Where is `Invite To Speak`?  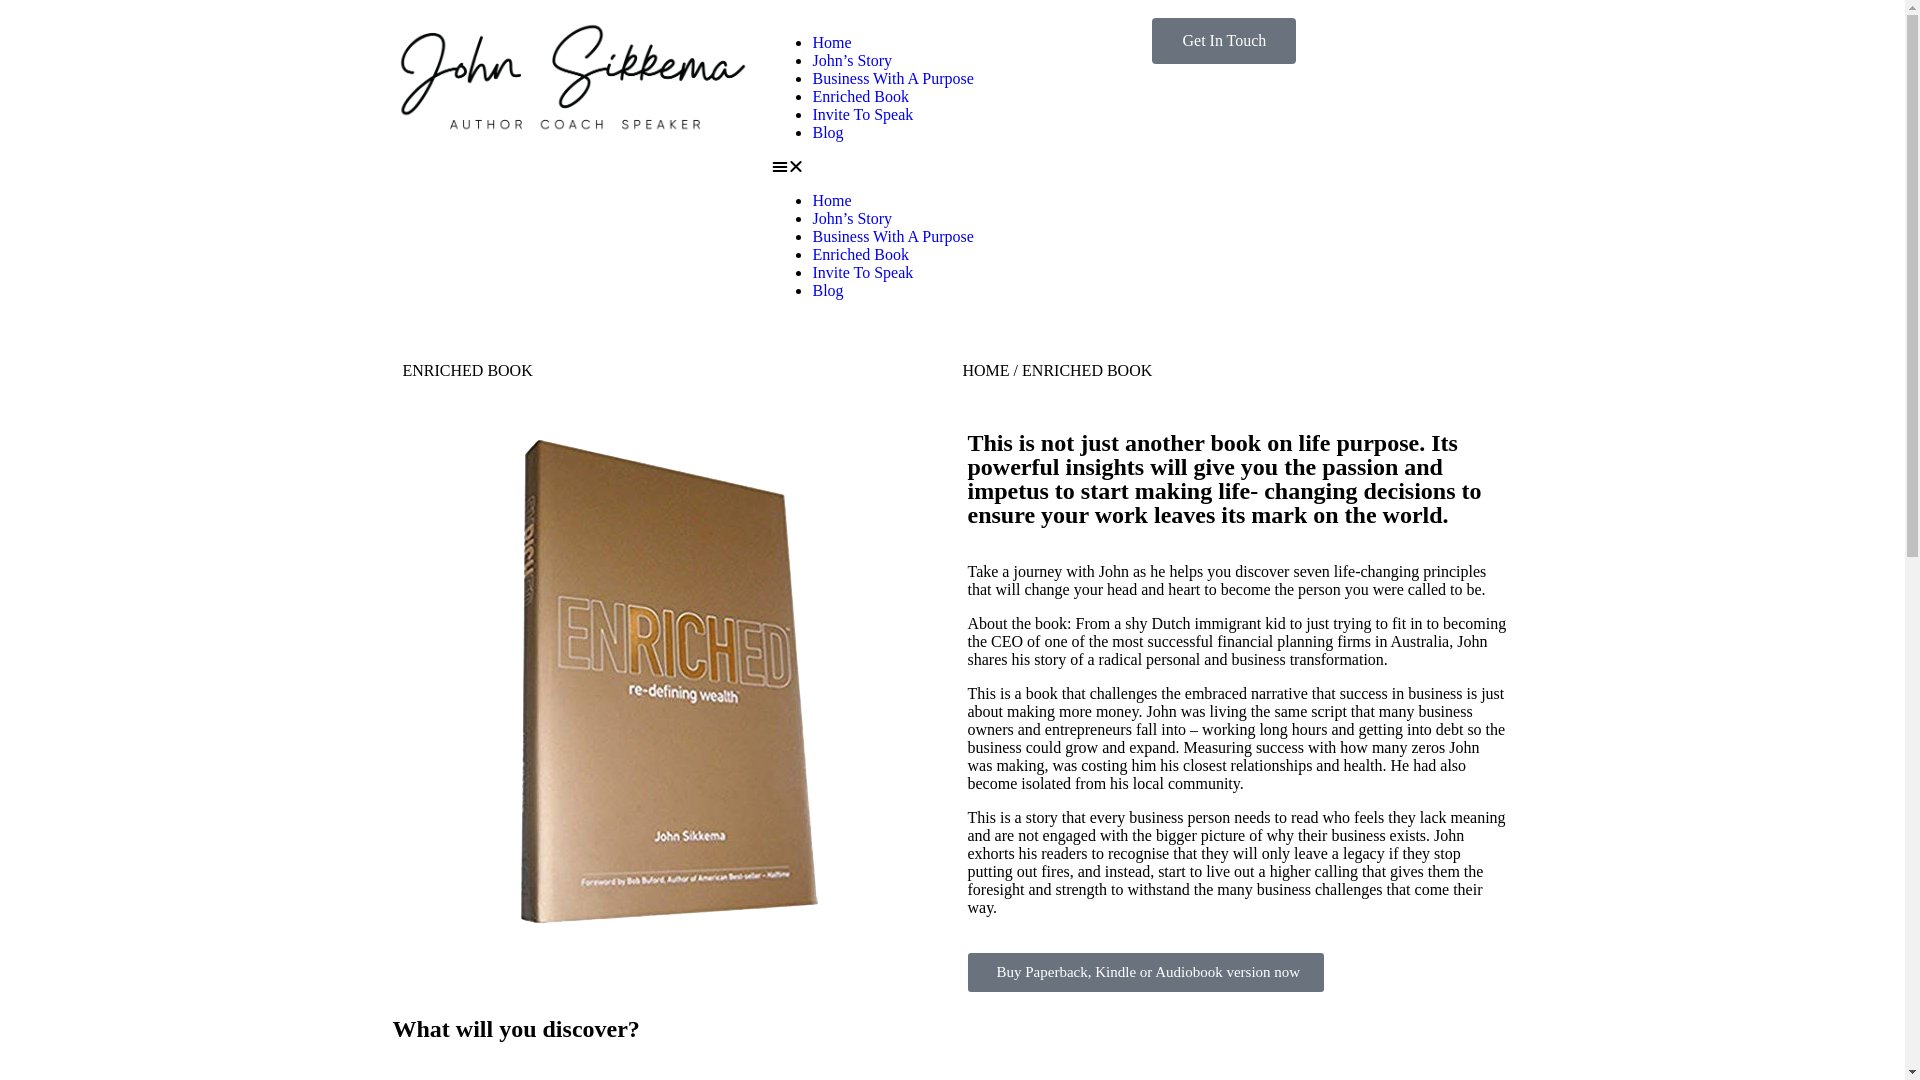 Invite To Speak is located at coordinates (862, 272).